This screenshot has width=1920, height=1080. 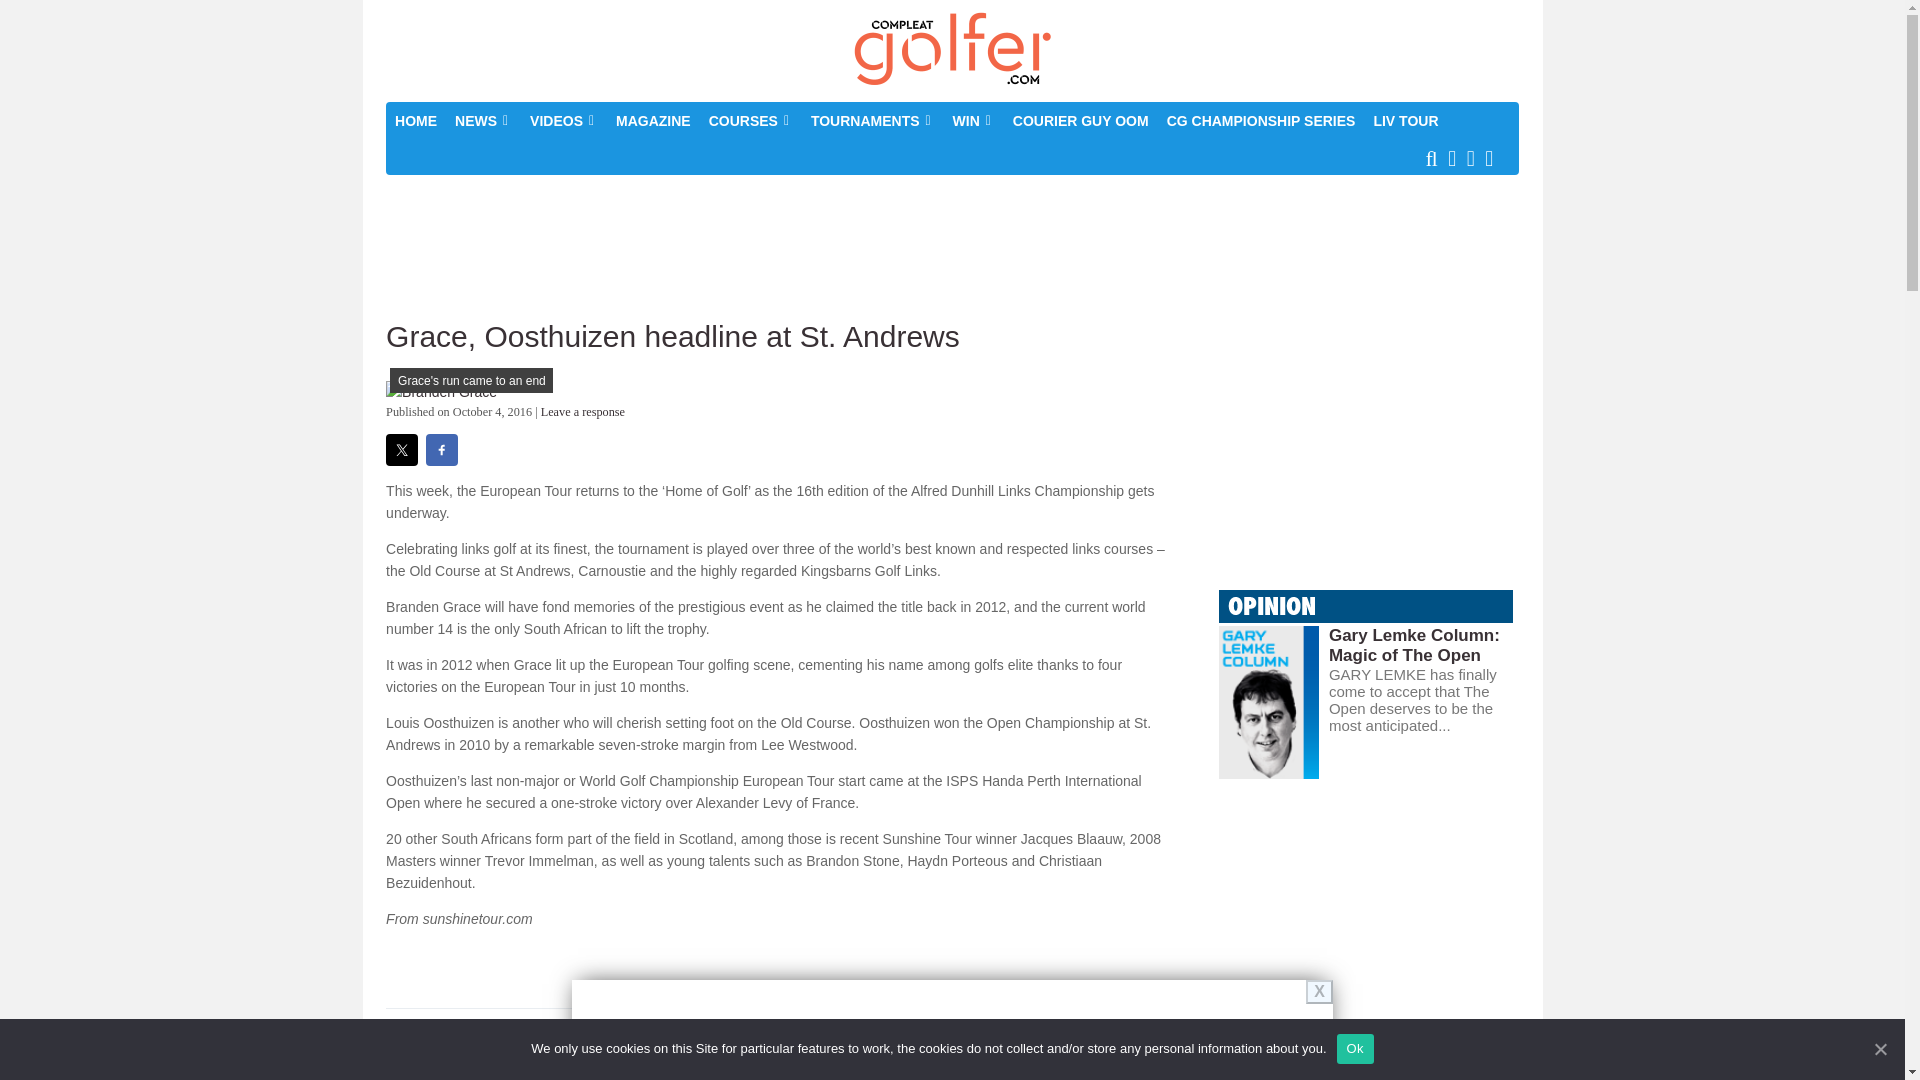 I want to click on 3rd party ad content, so click(x=1368, y=450).